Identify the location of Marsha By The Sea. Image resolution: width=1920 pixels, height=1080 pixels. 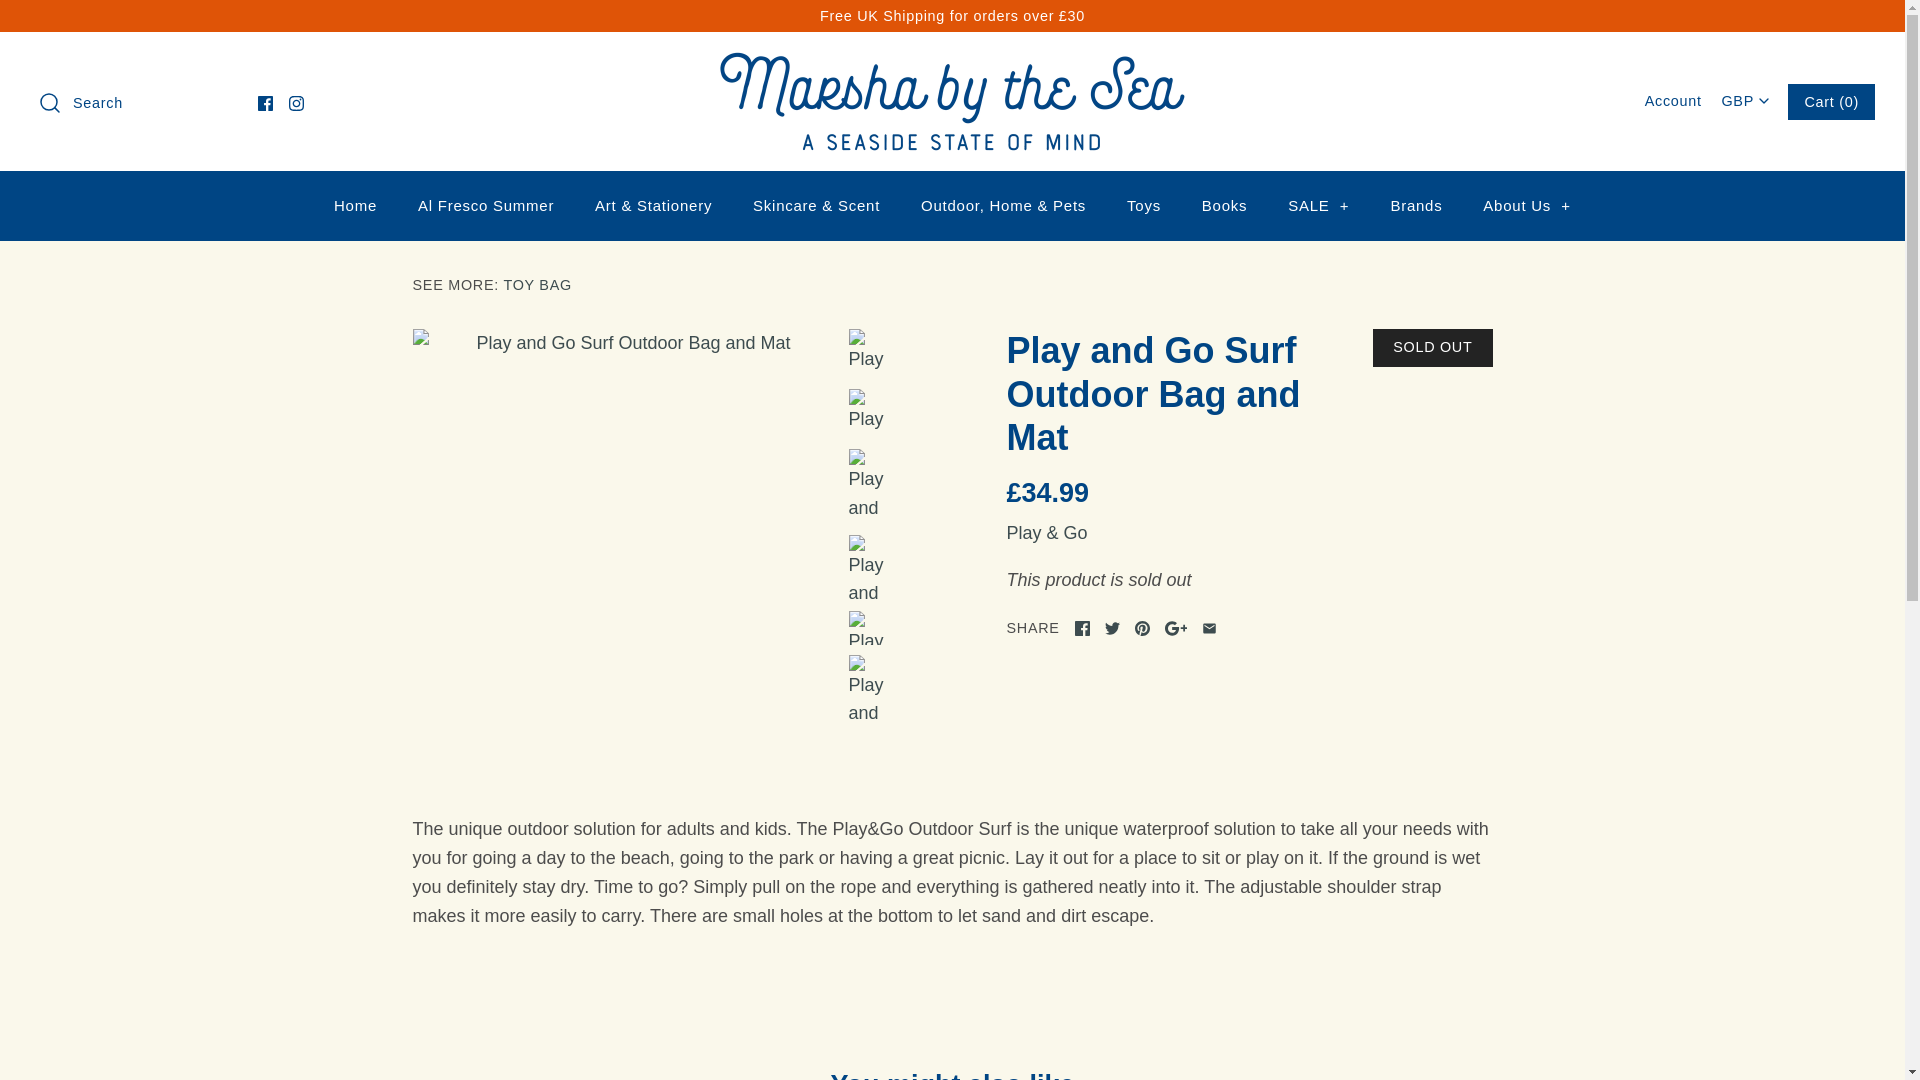
(952, 66).